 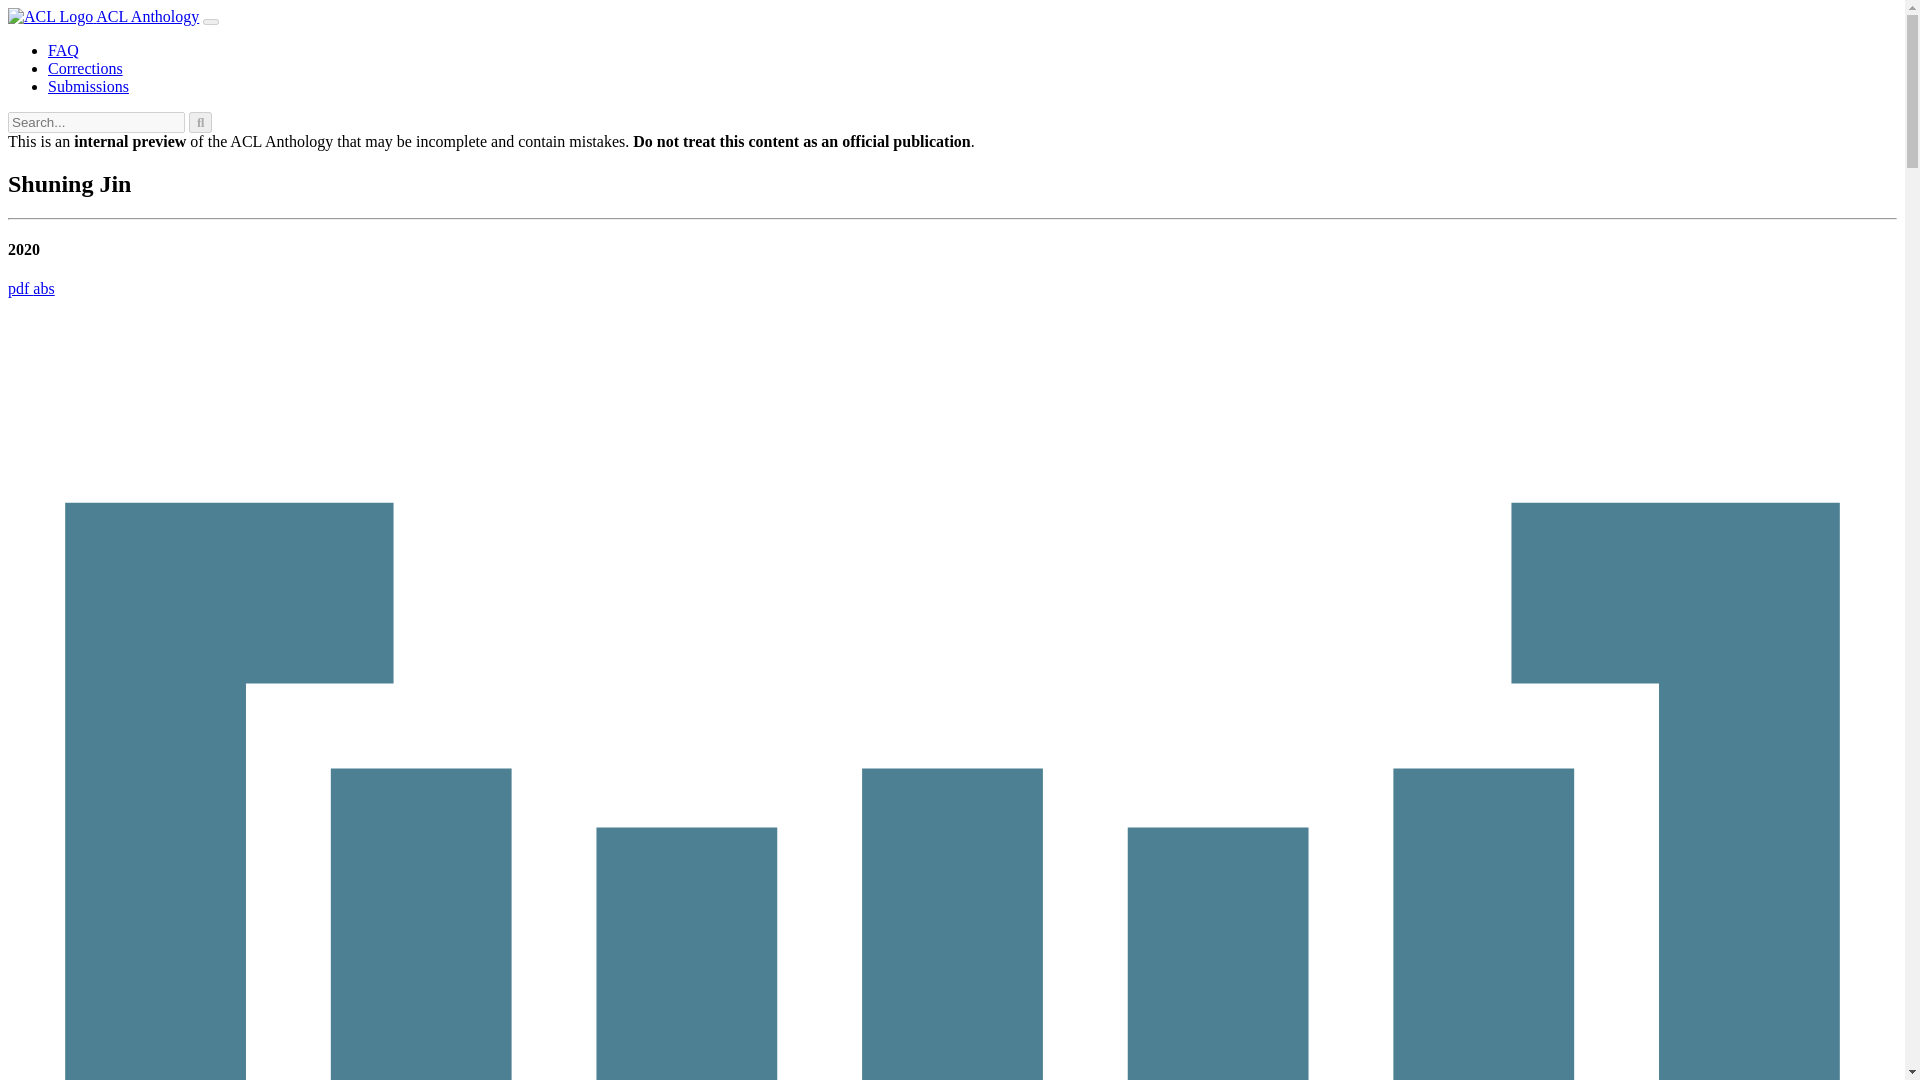 What do you see at coordinates (20, 288) in the screenshot?
I see `pdf` at bounding box center [20, 288].